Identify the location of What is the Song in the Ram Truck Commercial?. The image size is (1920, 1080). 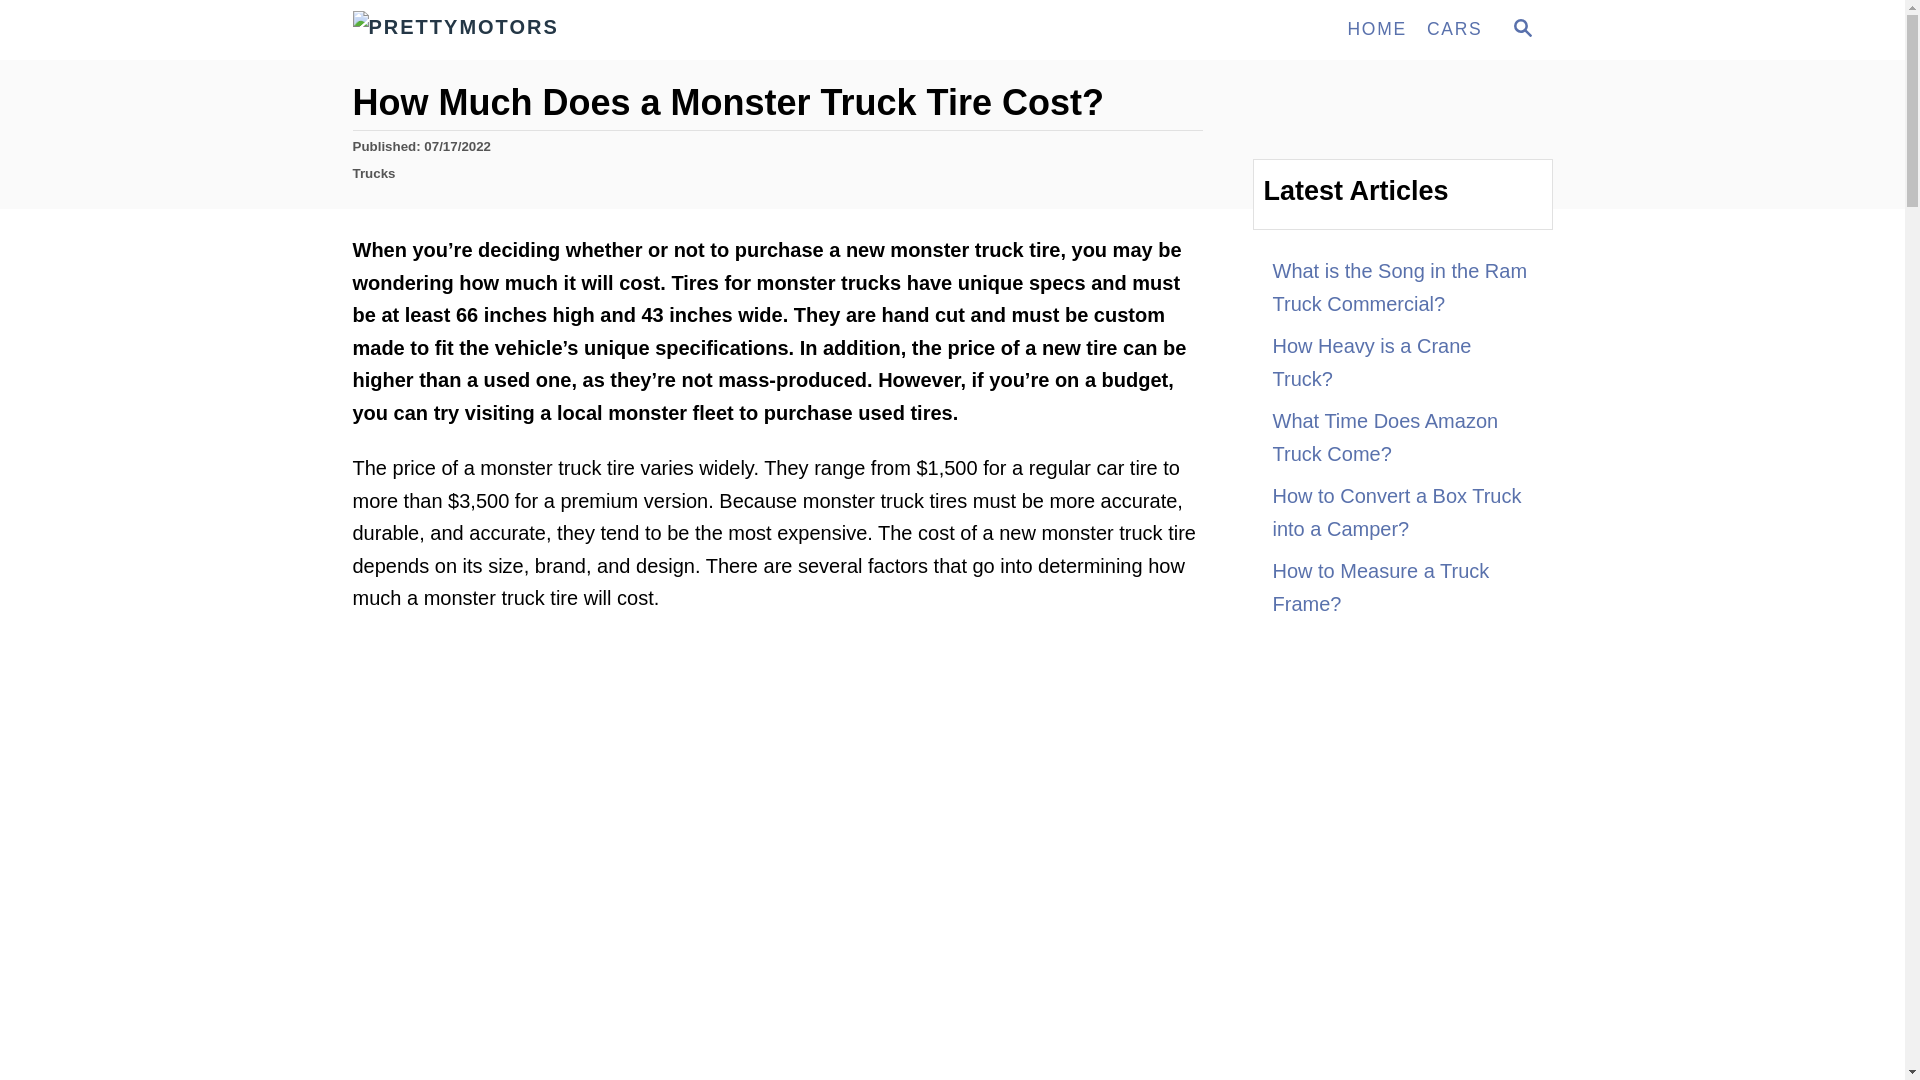
(1402, 287).